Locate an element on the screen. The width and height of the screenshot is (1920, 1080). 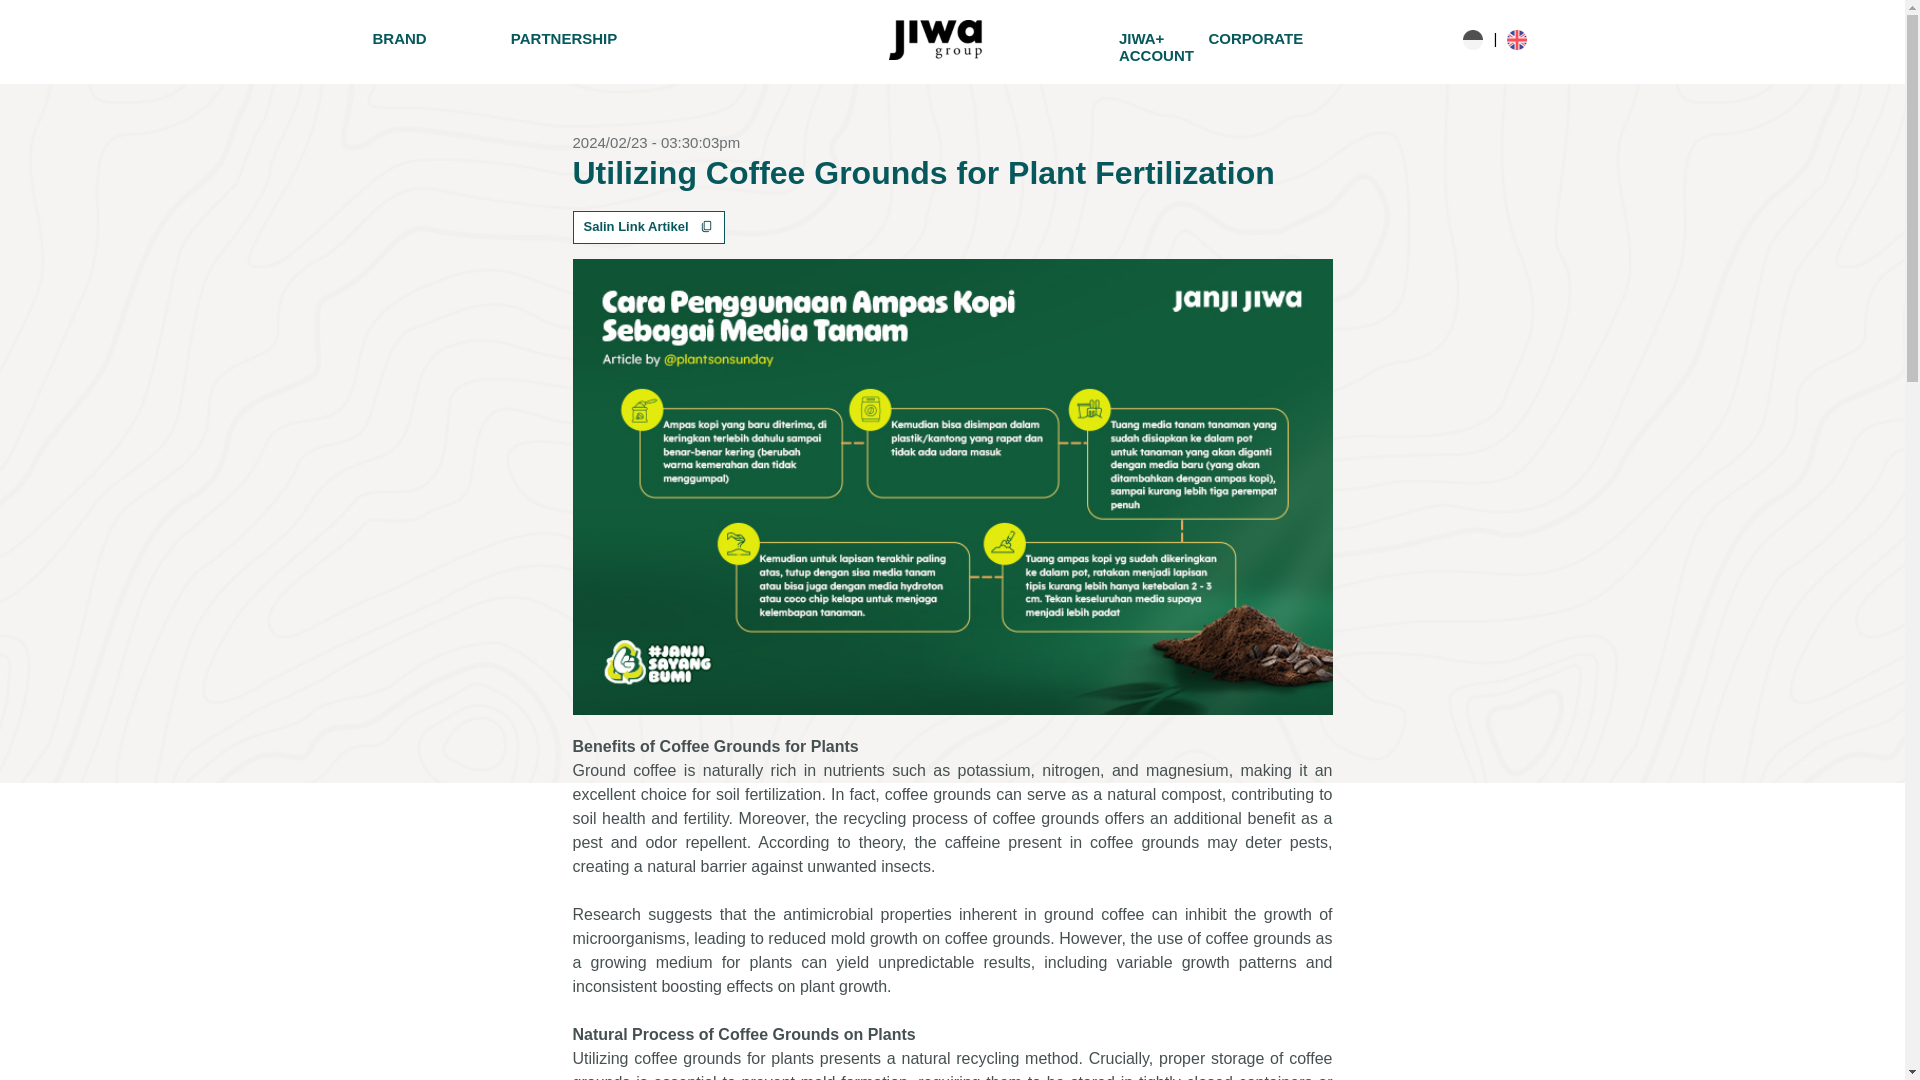
Salin Link Artikel is located at coordinates (648, 227).